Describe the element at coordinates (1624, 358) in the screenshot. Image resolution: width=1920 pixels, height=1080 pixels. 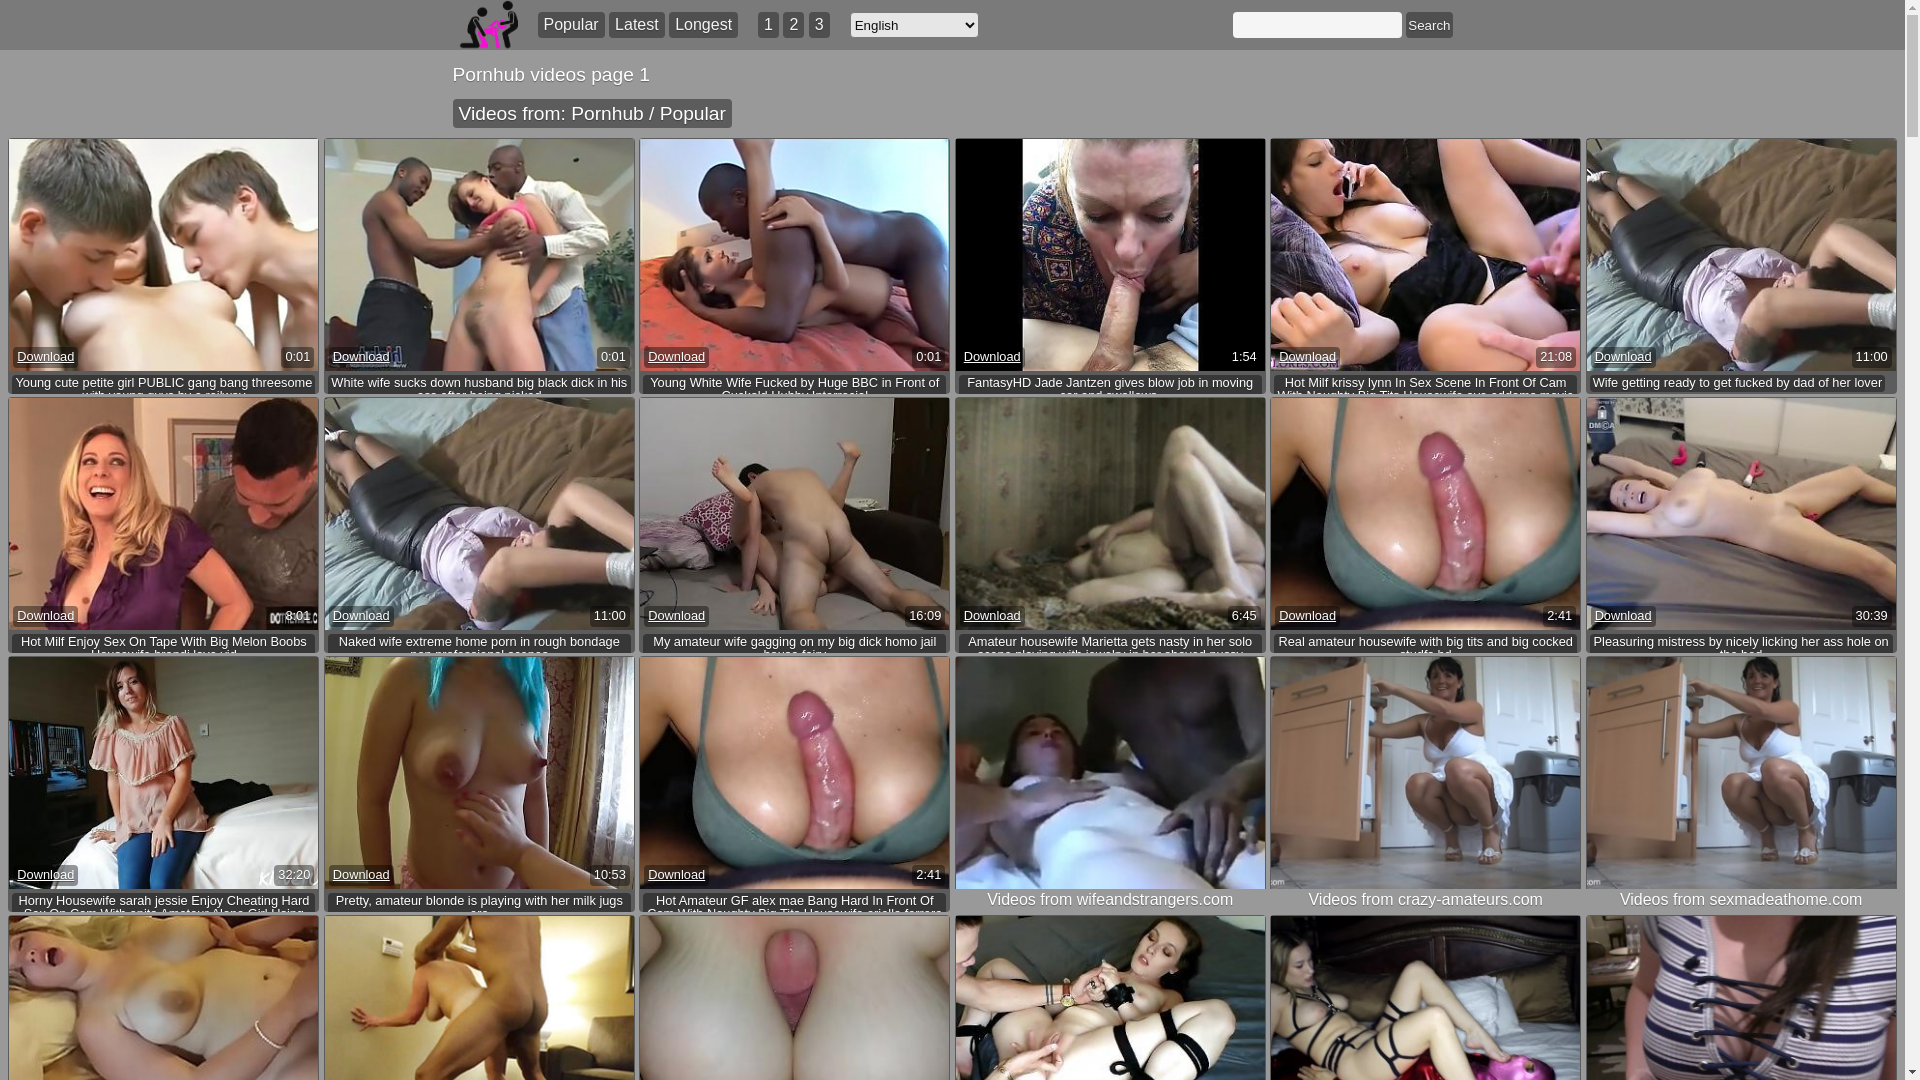
I see `Download` at that location.